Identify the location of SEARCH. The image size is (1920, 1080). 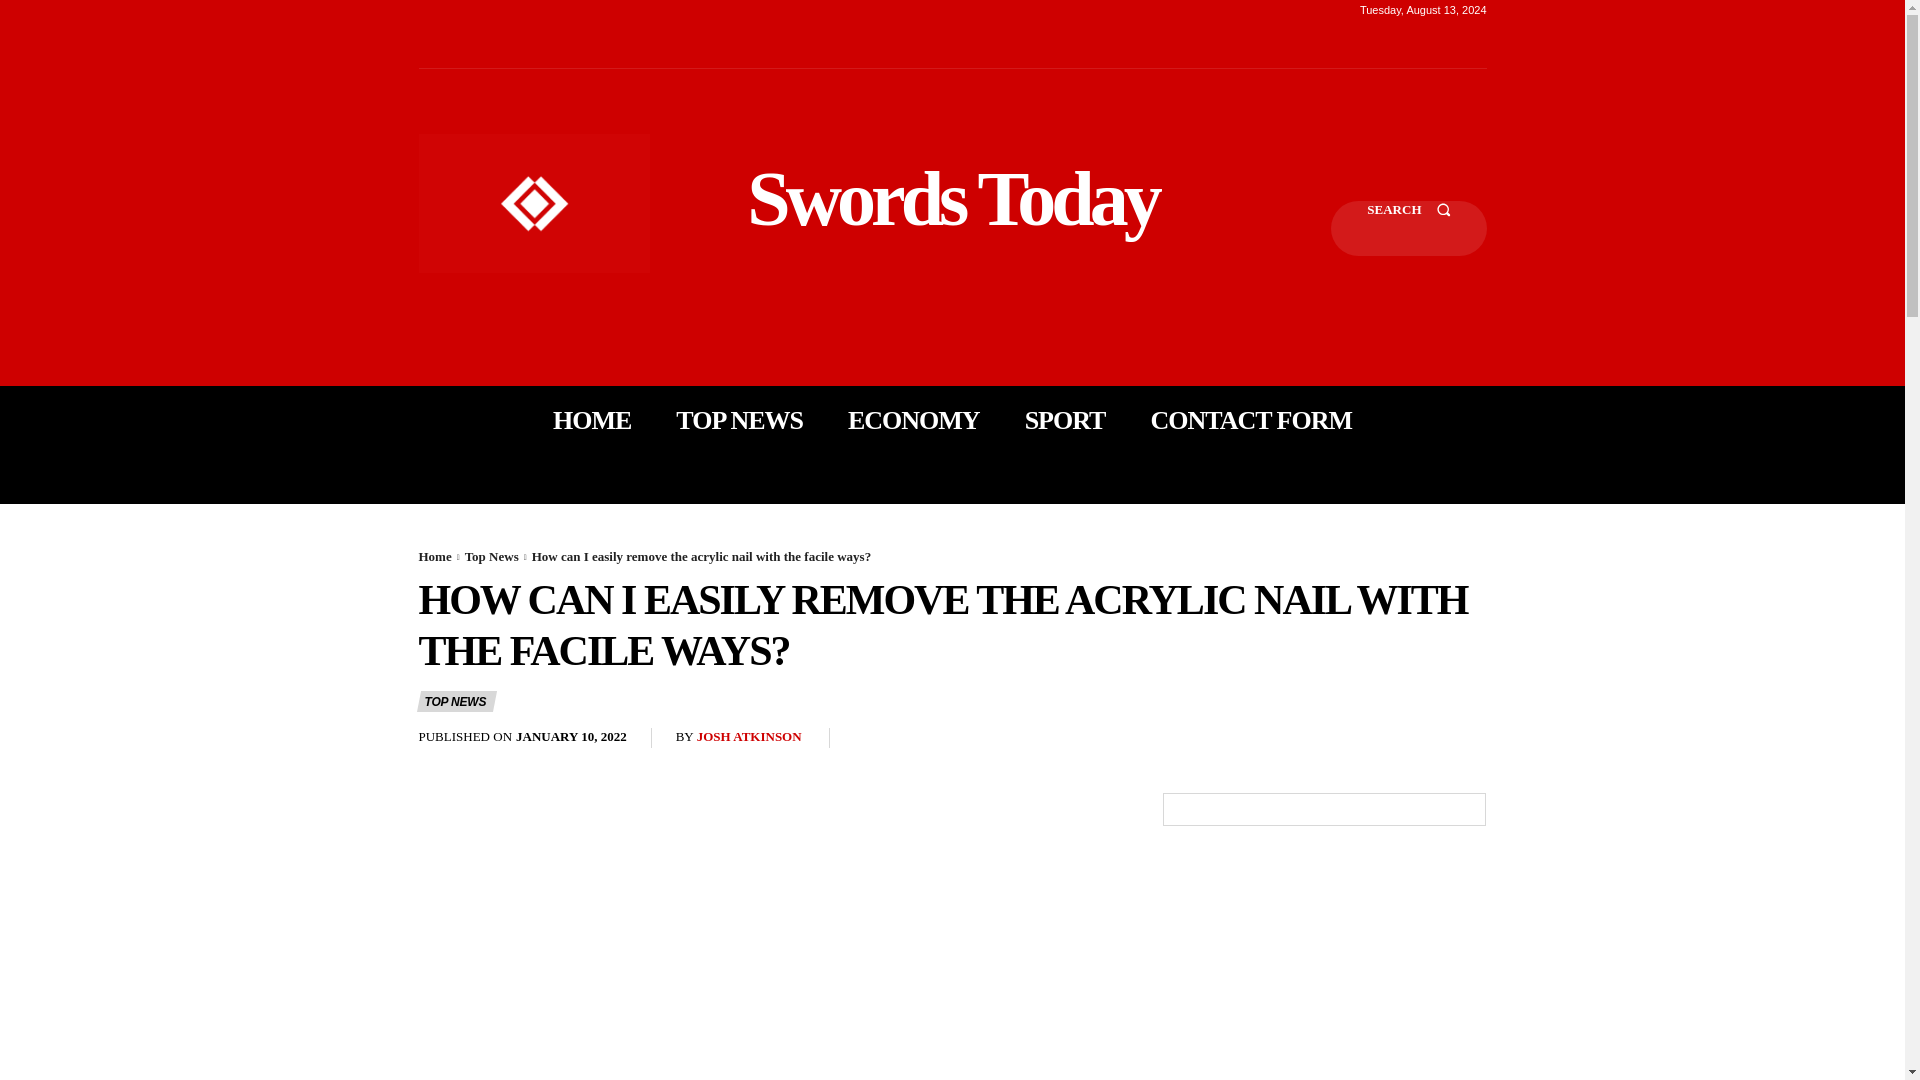
(1408, 228).